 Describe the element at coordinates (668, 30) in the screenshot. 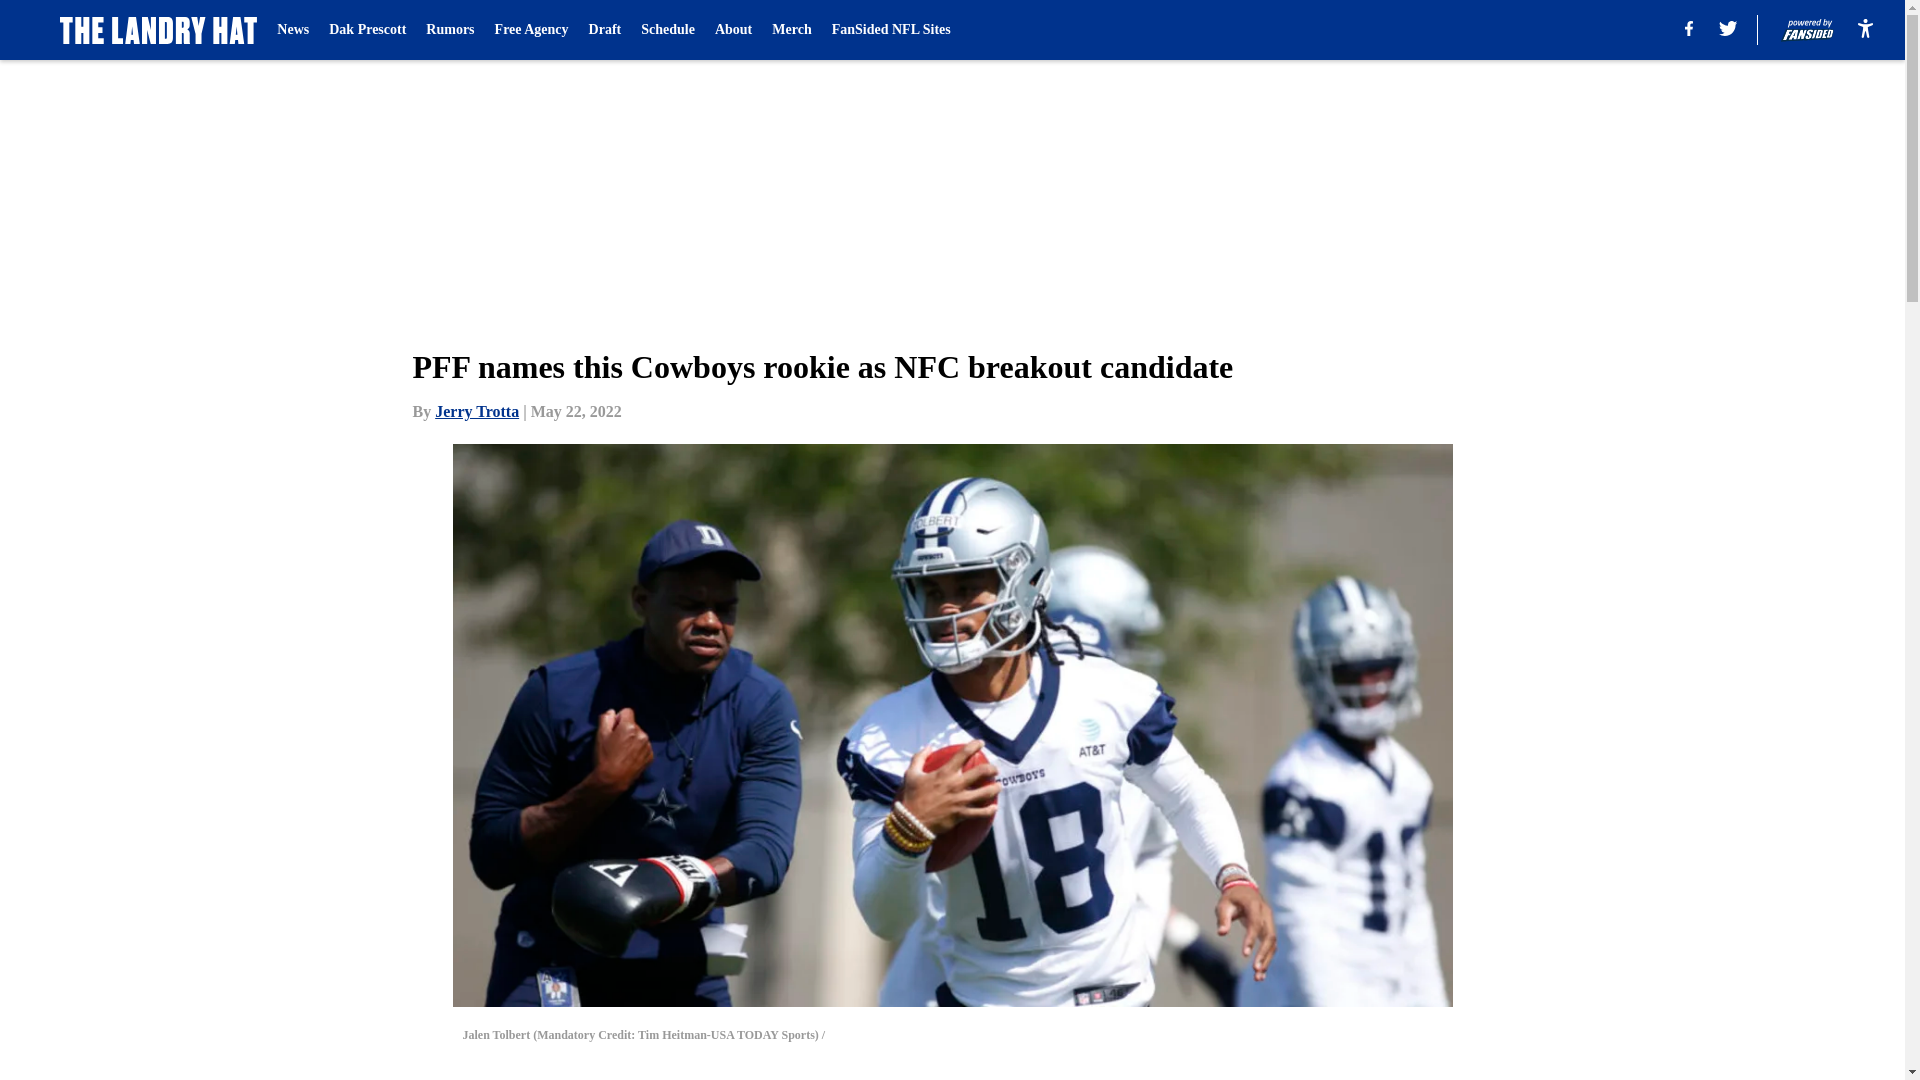

I see `Schedule` at that location.